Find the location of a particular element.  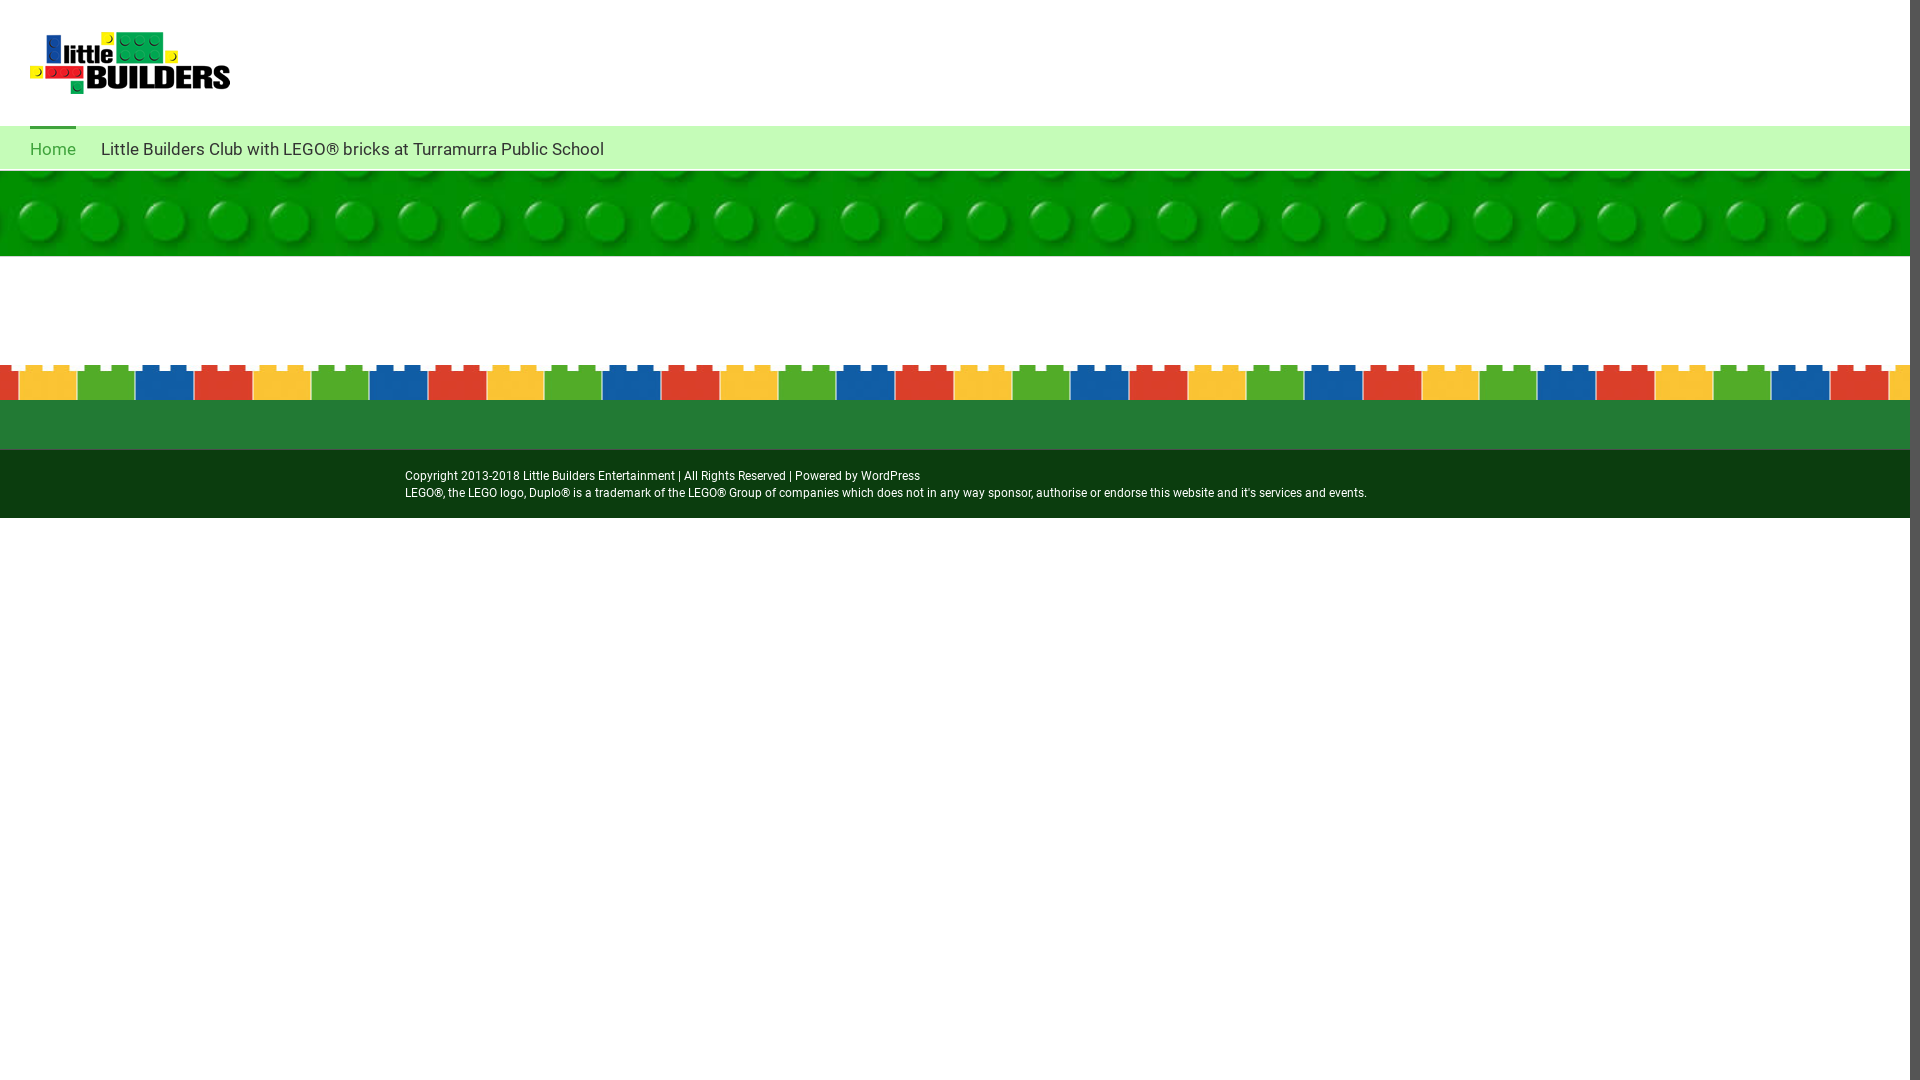

Home is located at coordinates (53, 148).